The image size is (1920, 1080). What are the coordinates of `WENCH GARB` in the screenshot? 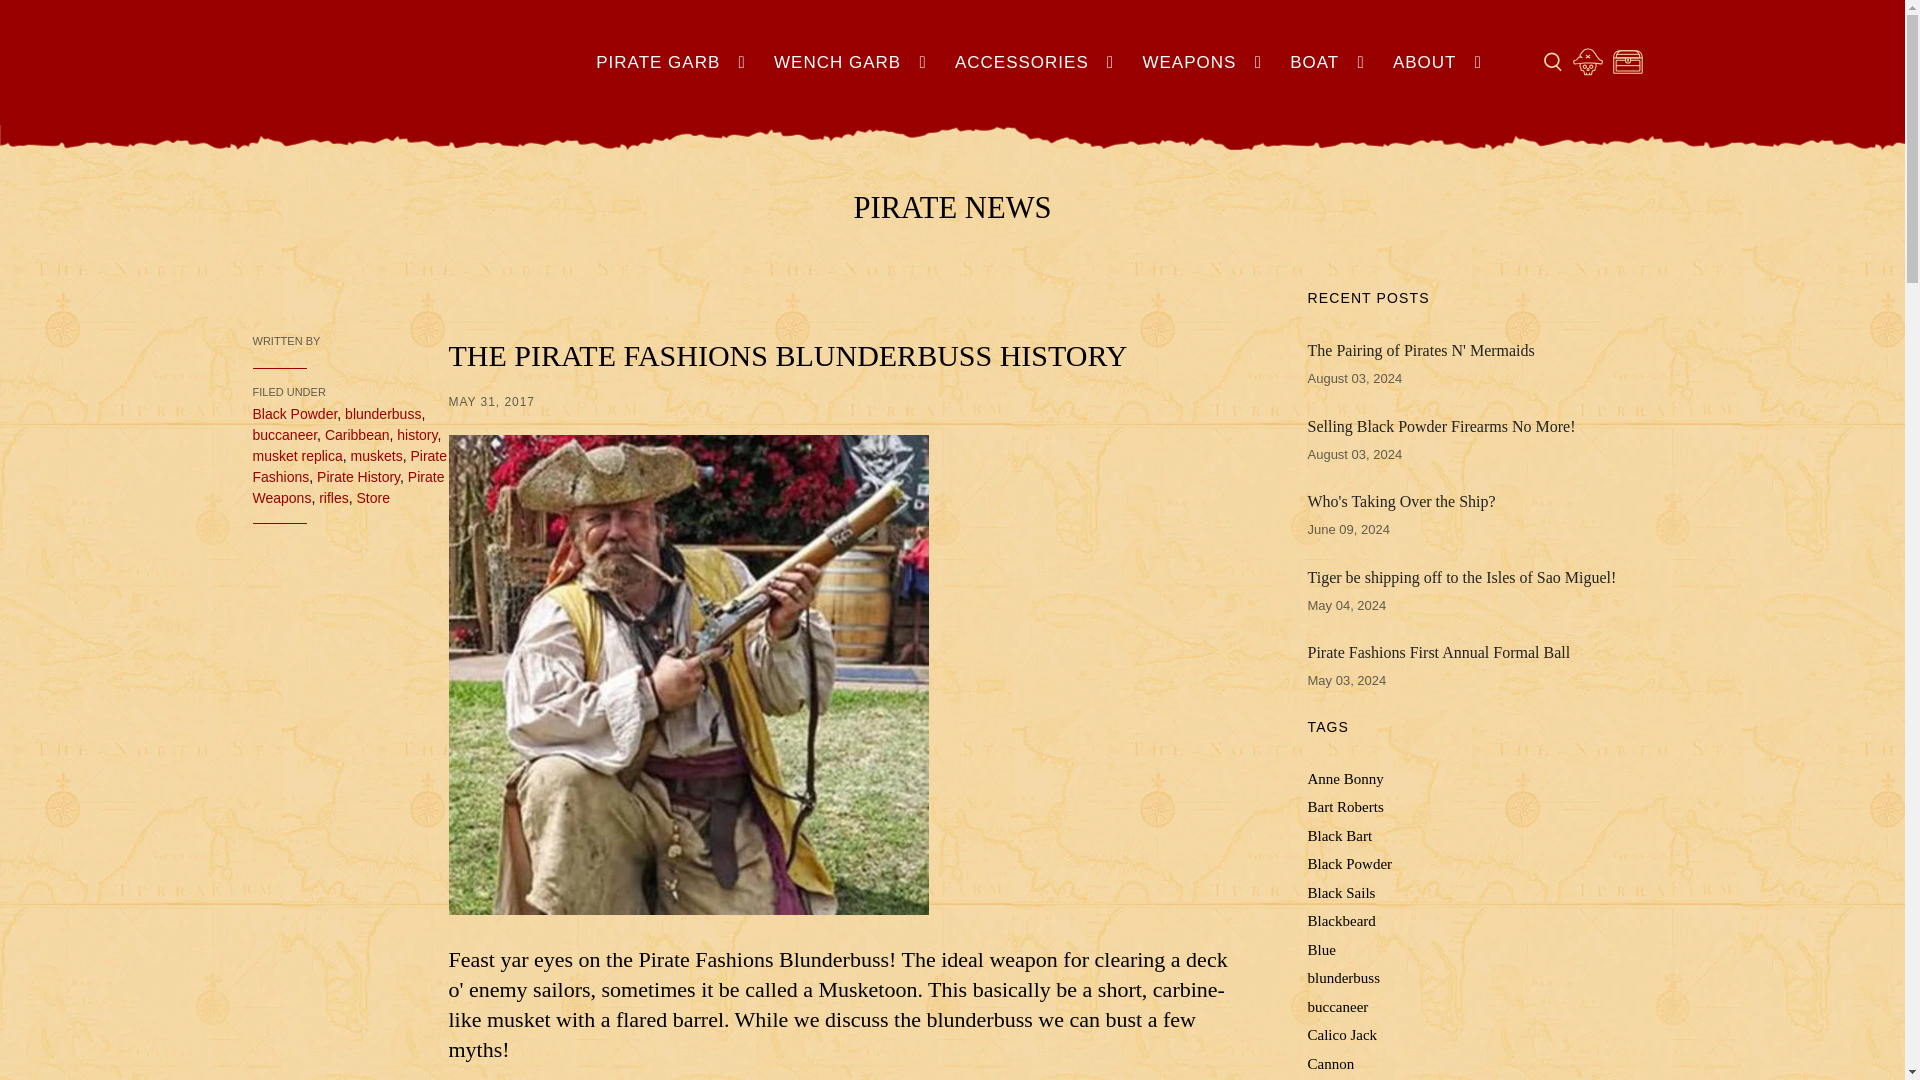 It's located at (853, 62).